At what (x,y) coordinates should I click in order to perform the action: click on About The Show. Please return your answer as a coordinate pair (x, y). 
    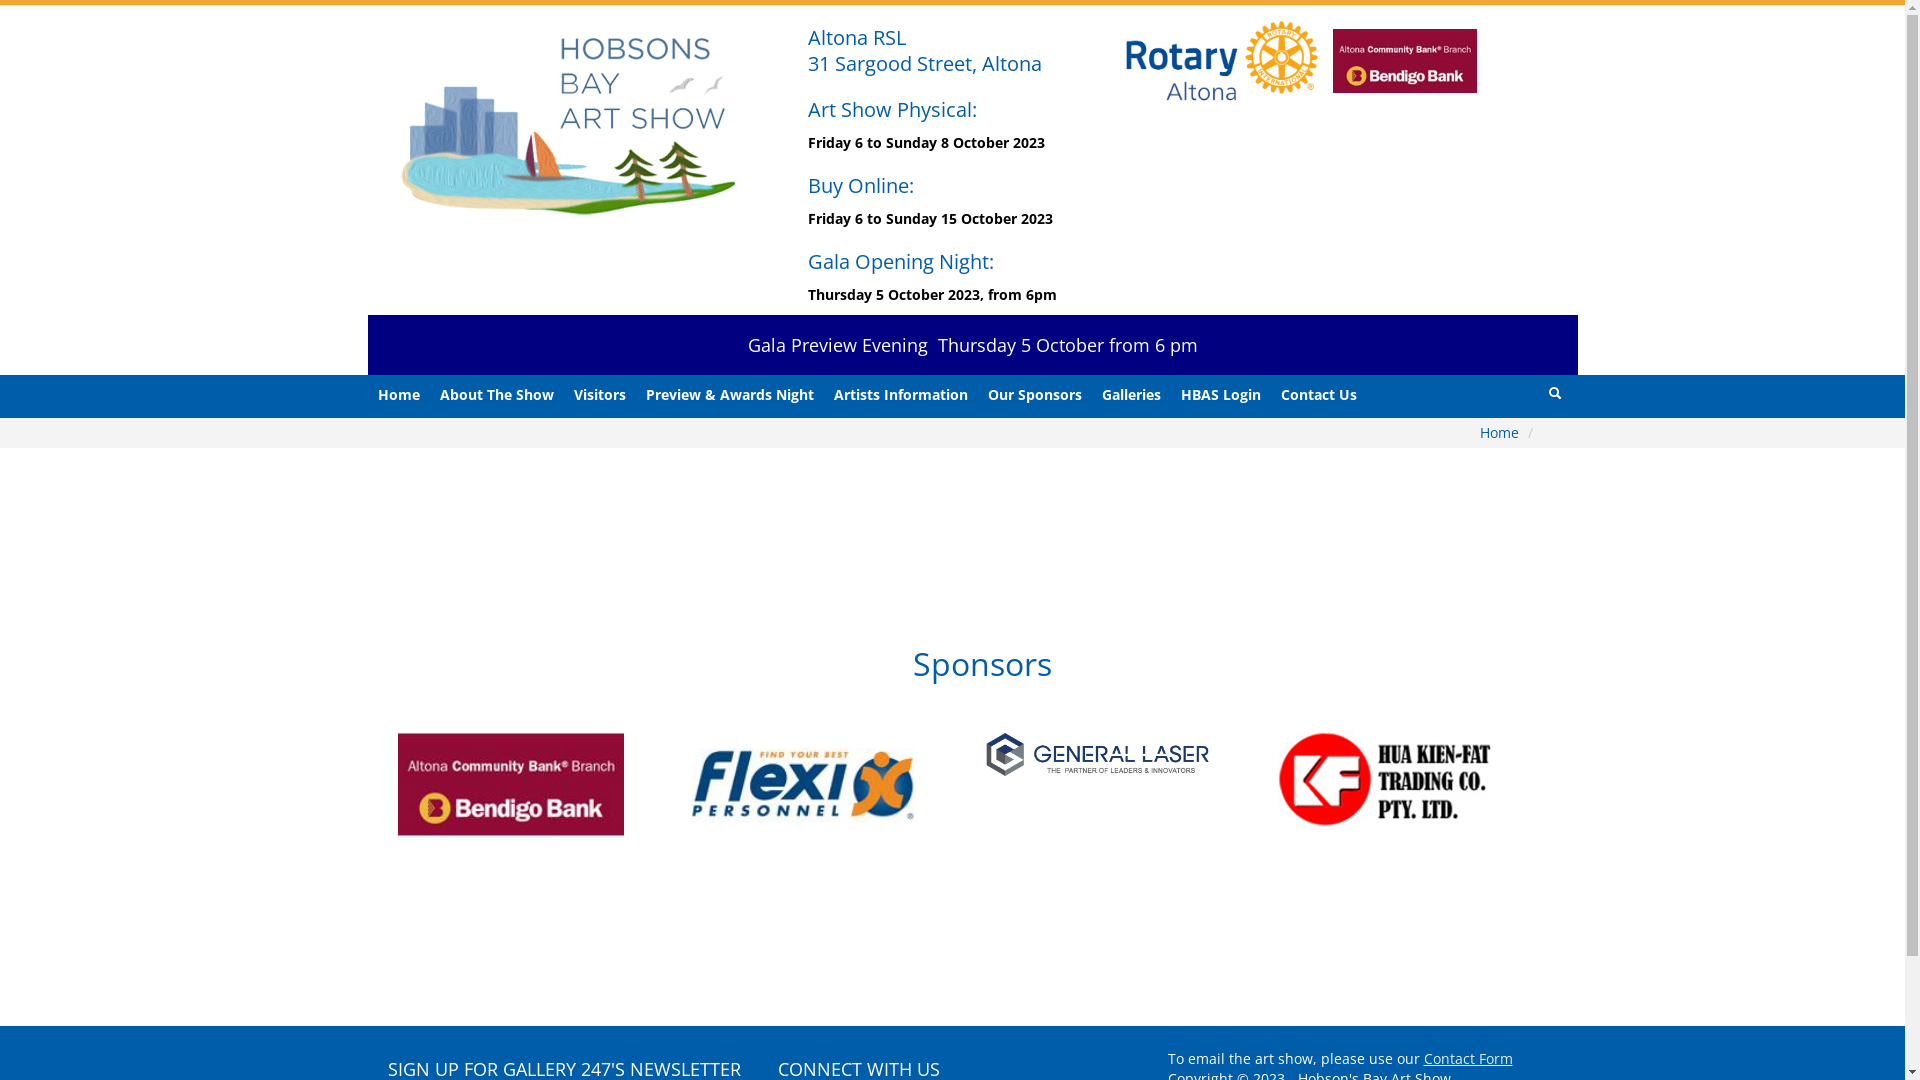
    Looking at the image, I should click on (497, 395).